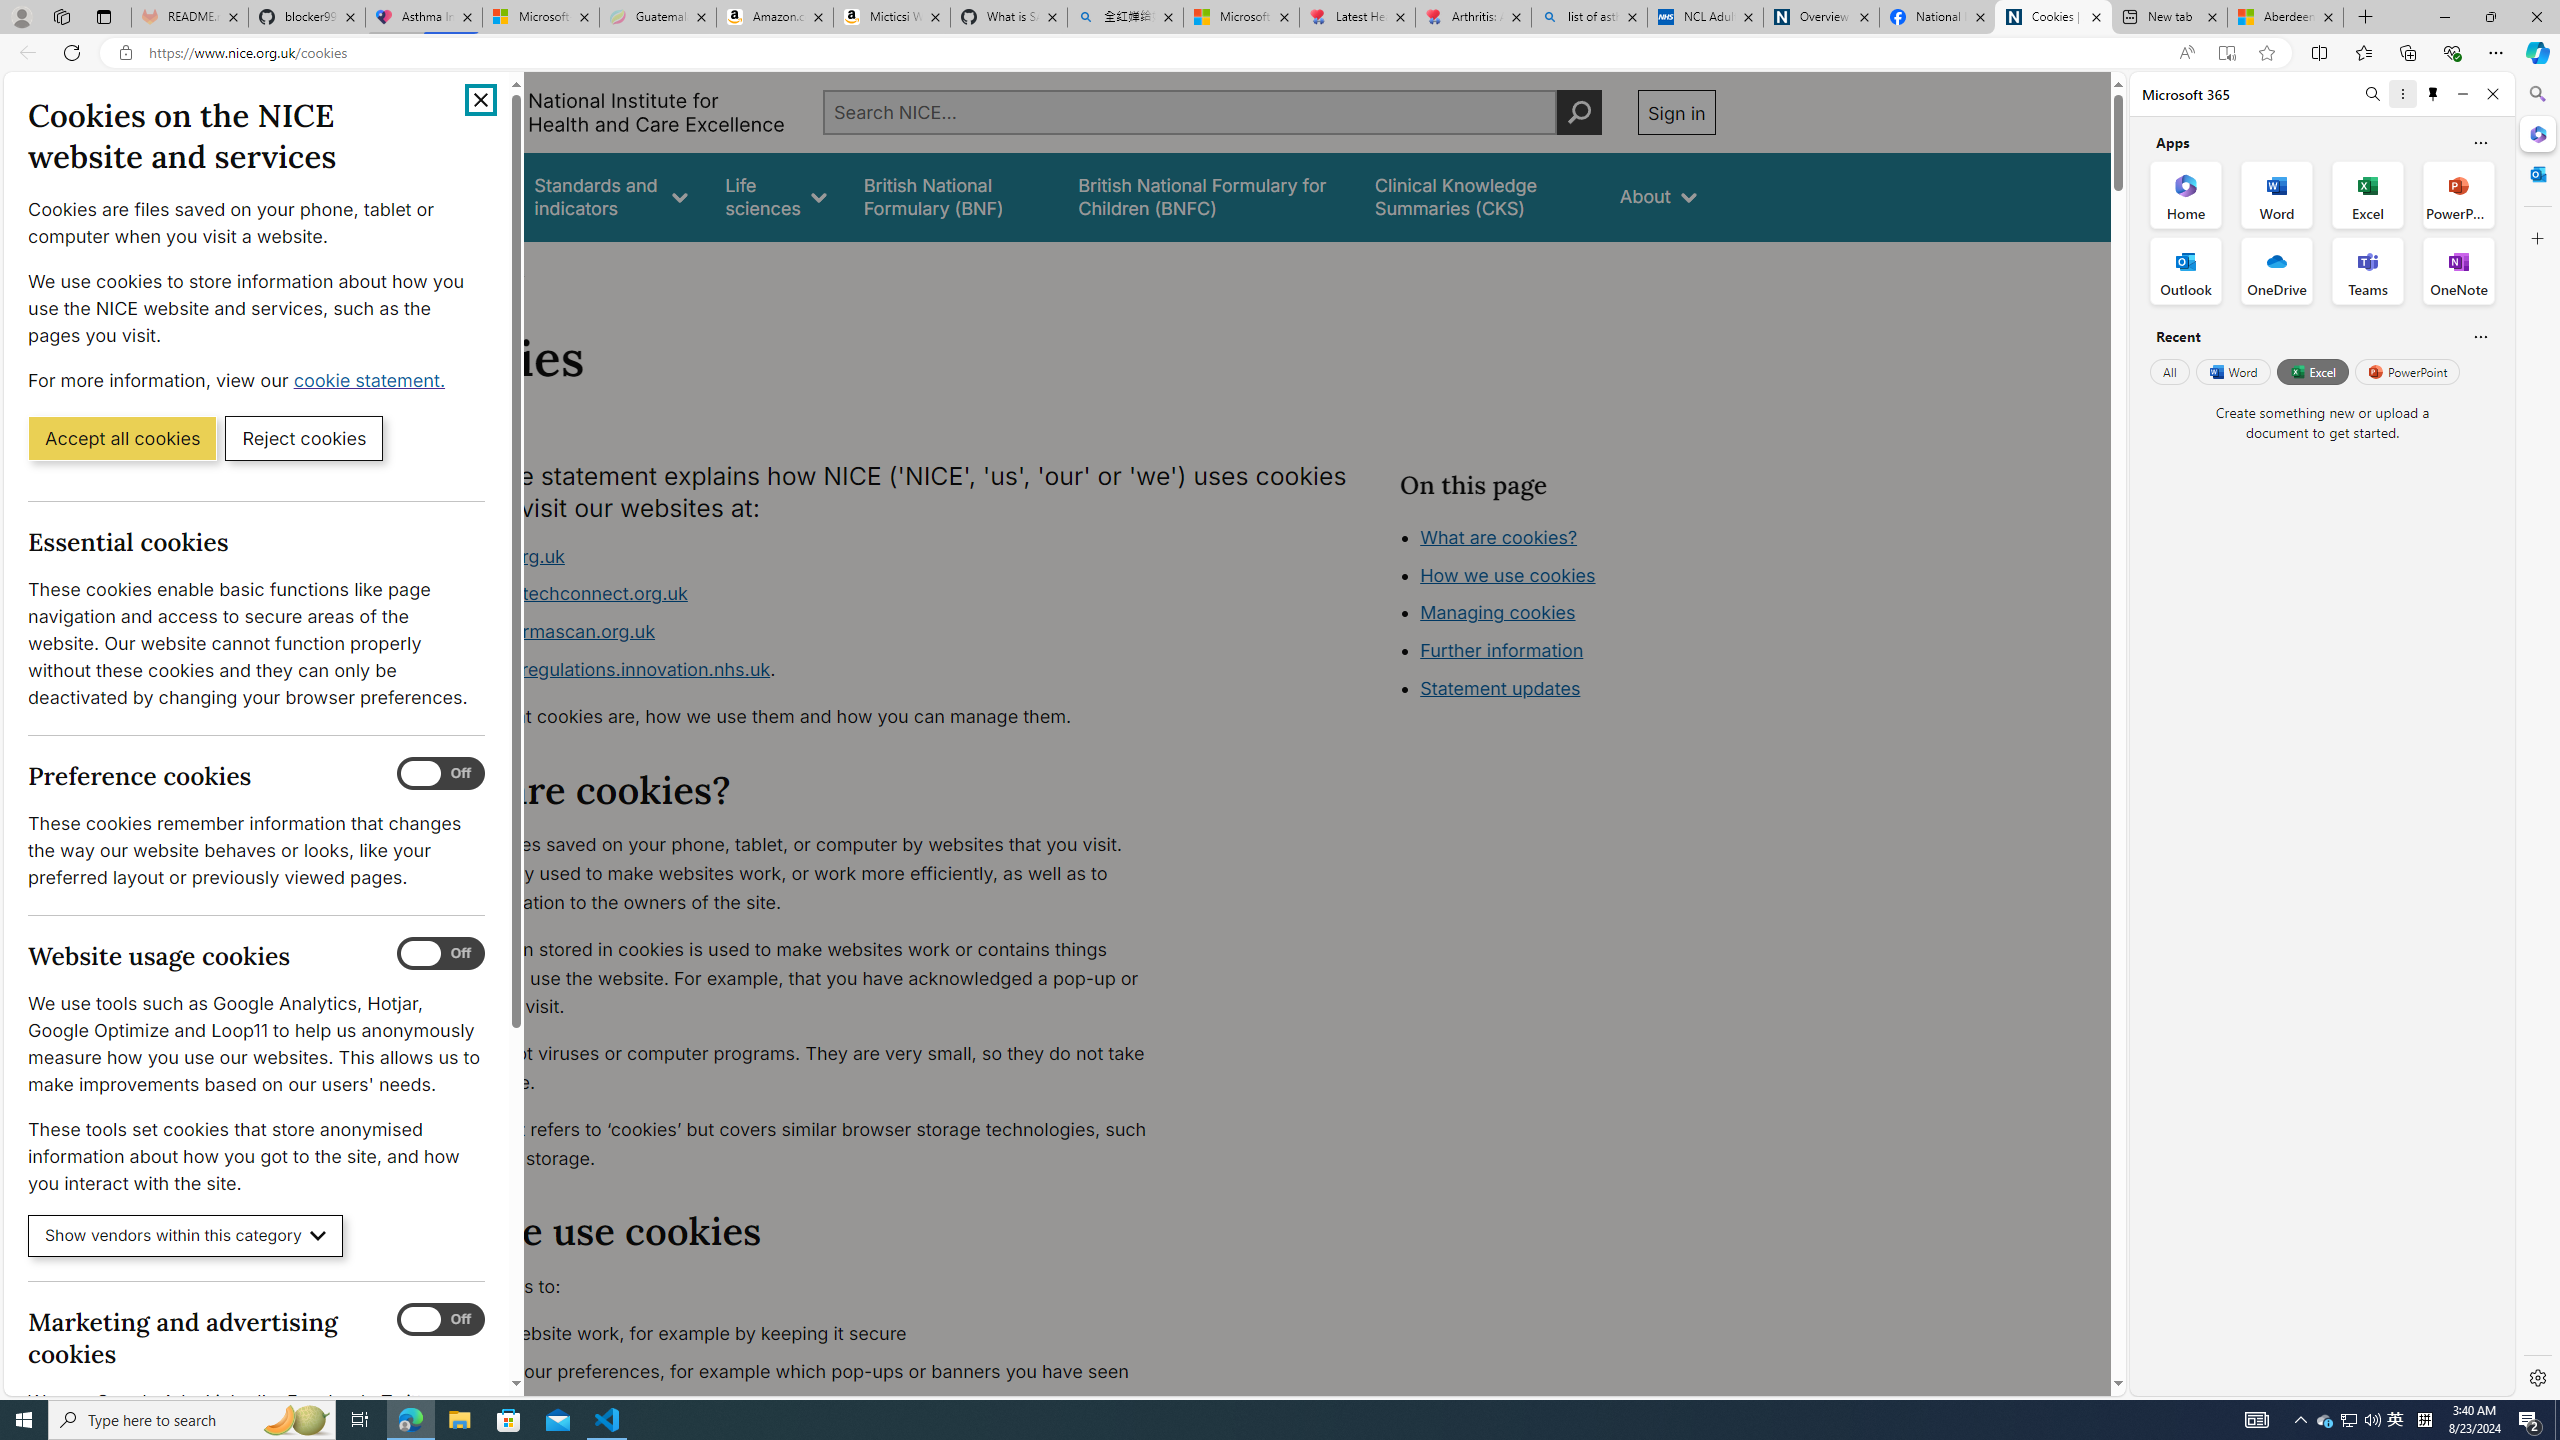 This screenshot has width=2560, height=1440. I want to click on www.ukpharmascan.org.uk, so click(796, 632).